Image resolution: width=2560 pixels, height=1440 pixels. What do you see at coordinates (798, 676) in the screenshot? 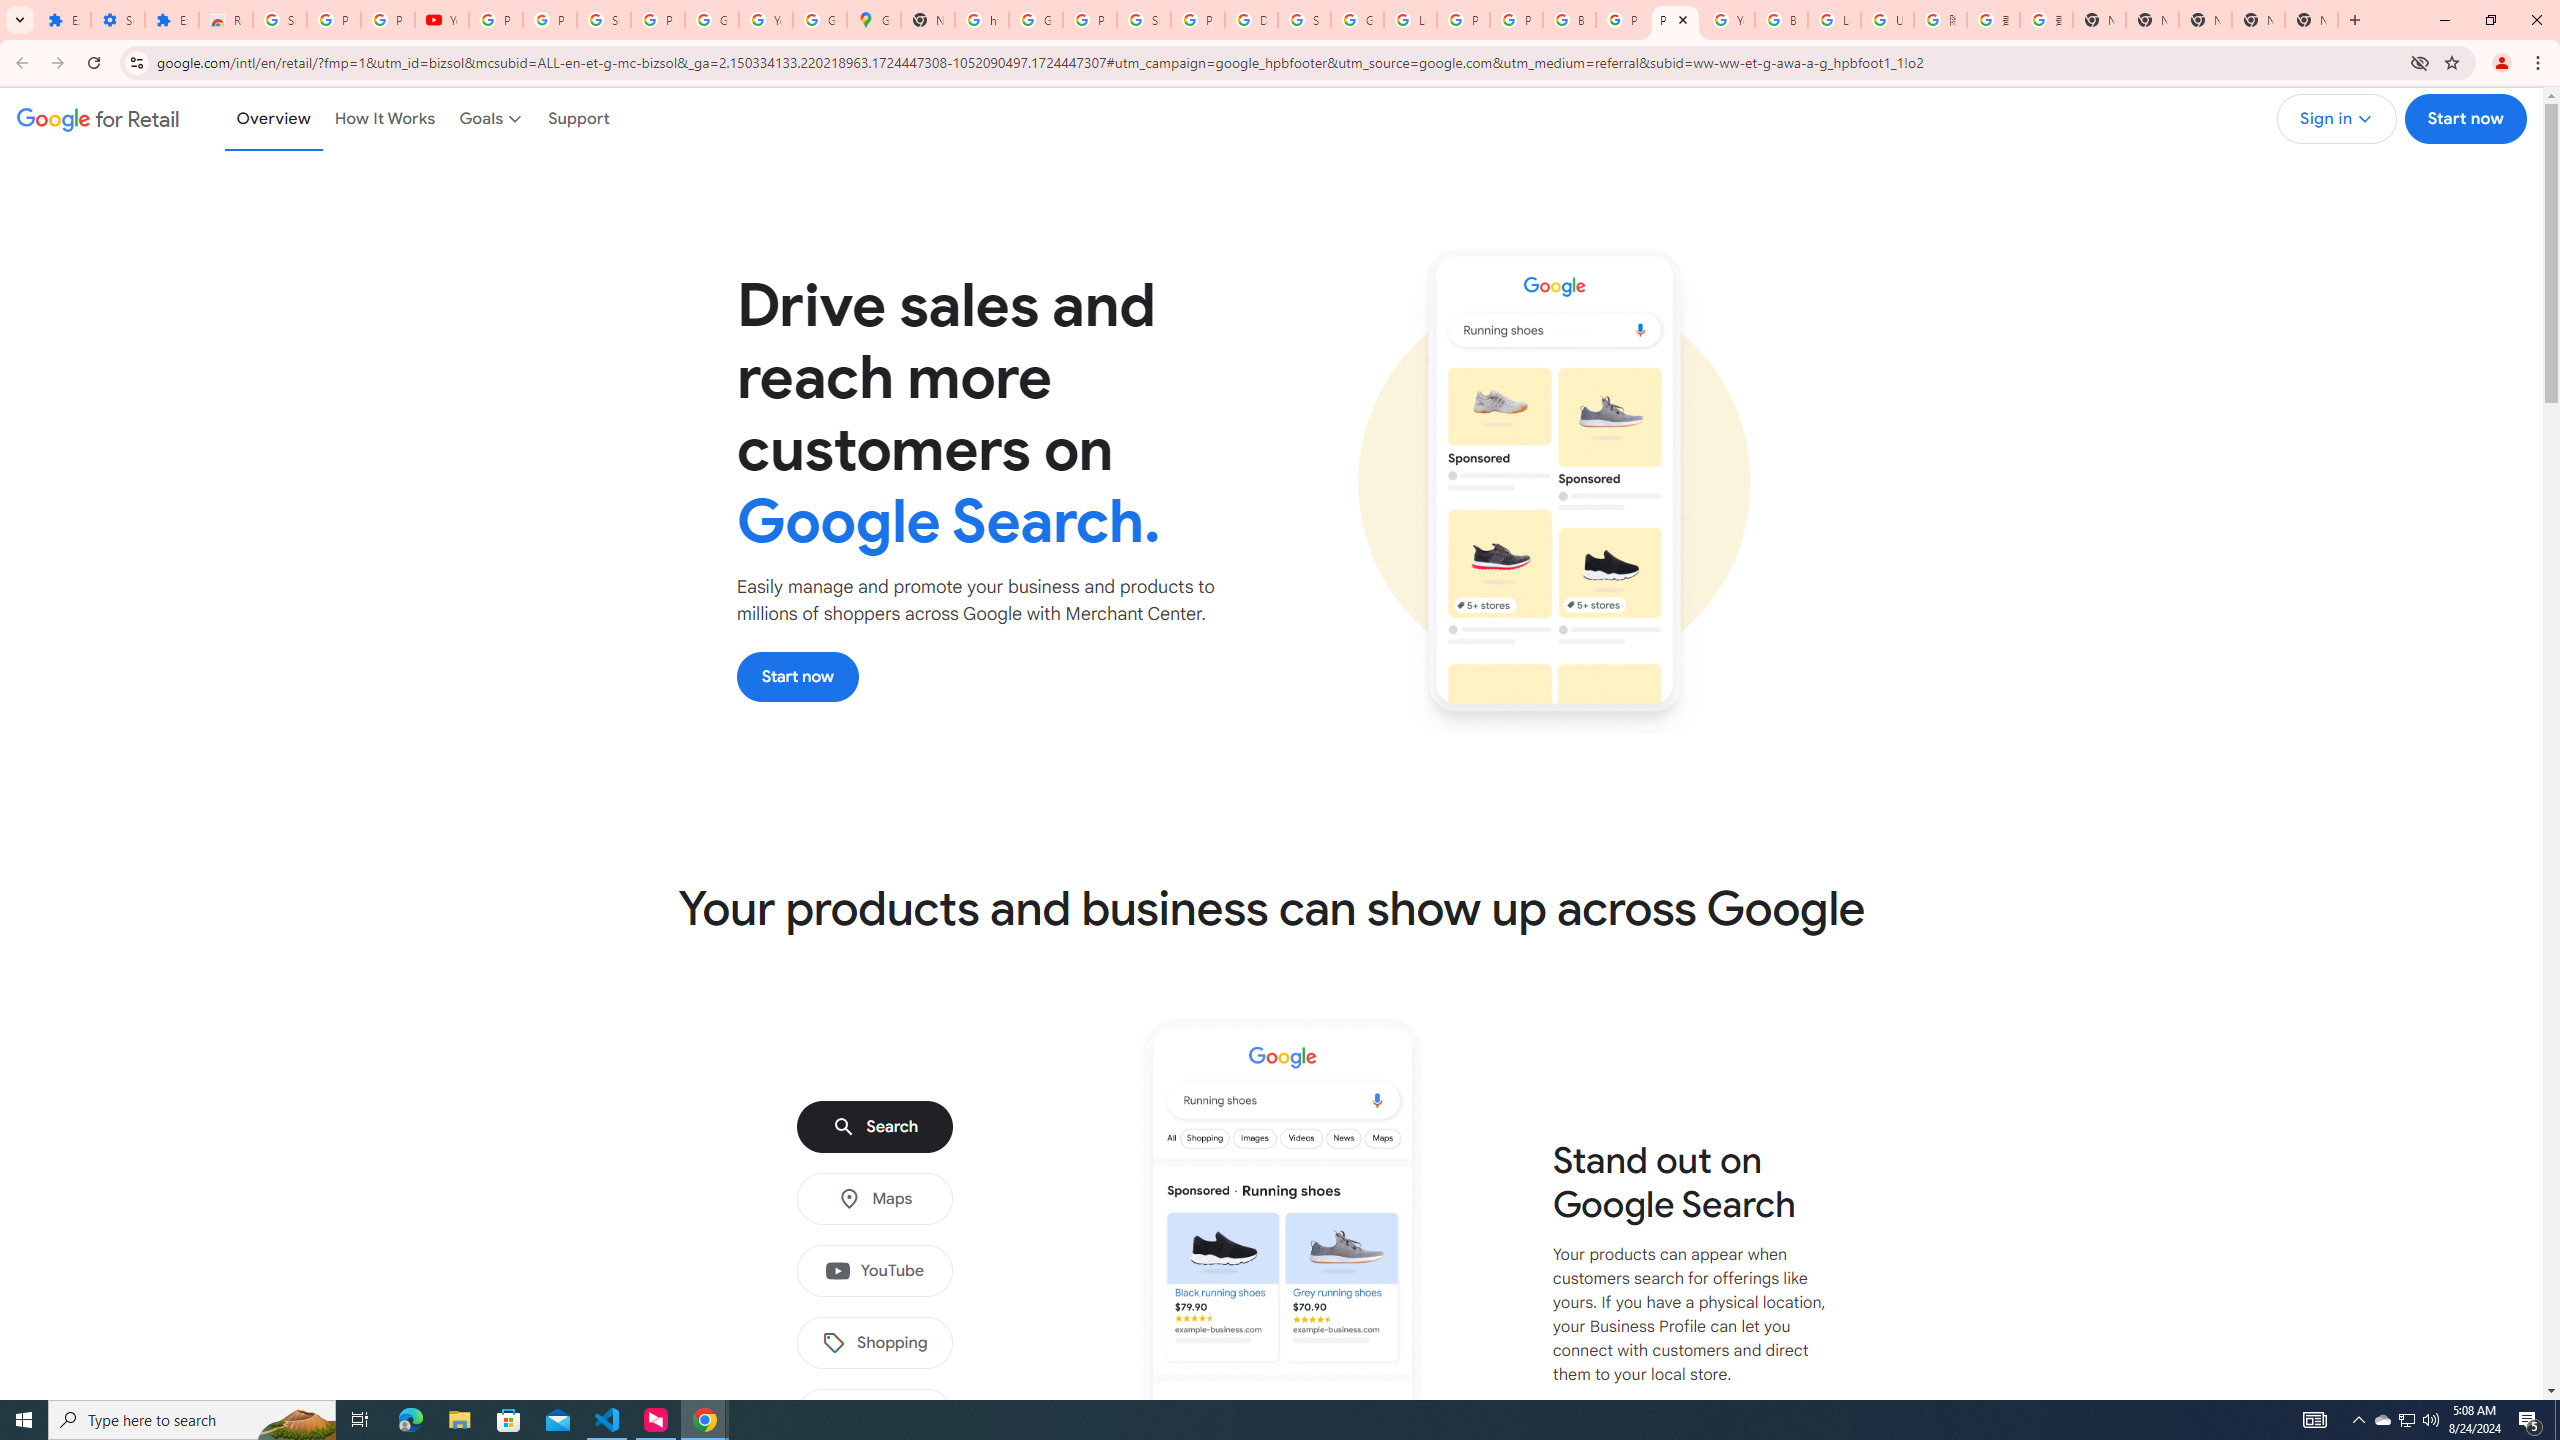
I see `Start now` at bounding box center [798, 676].